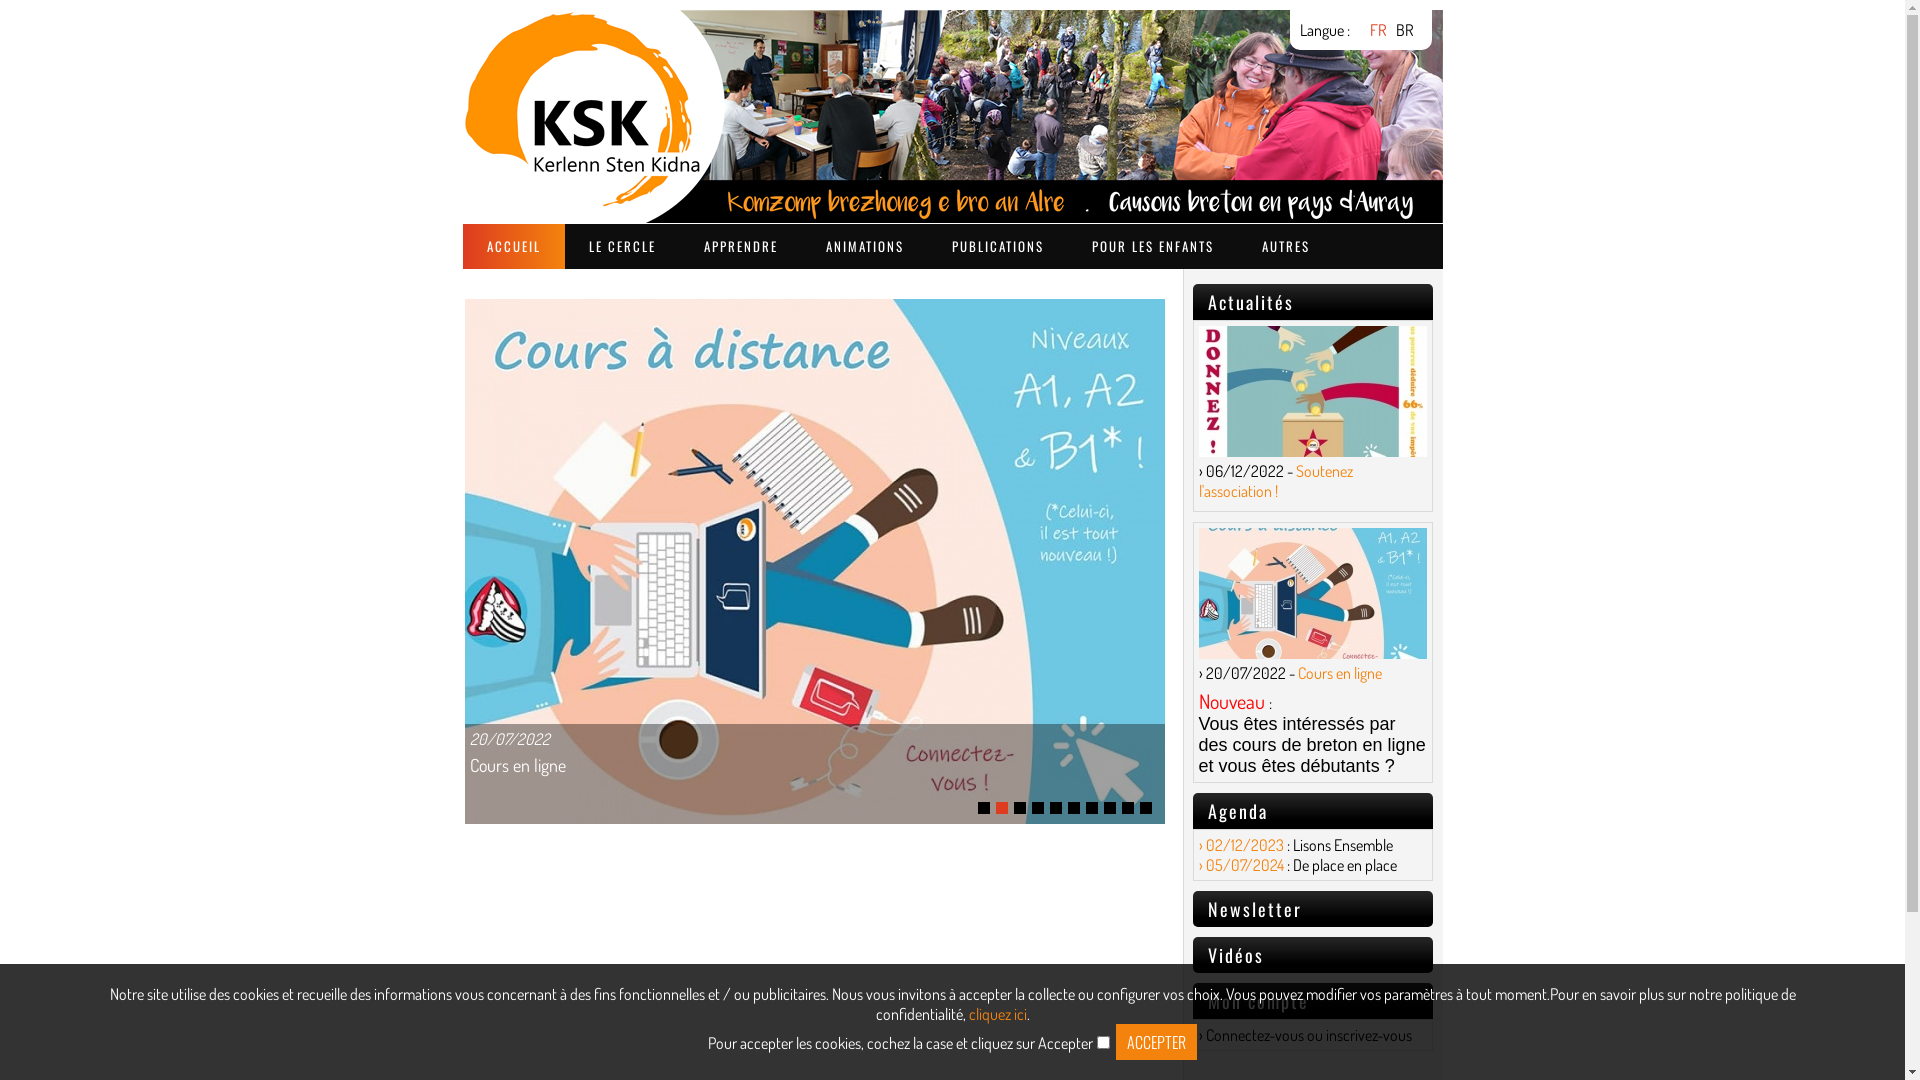  What do you see at coordinates (622, 246) in the screenshot?
I see `LE CERCLE` at bounding box center [622, 246].